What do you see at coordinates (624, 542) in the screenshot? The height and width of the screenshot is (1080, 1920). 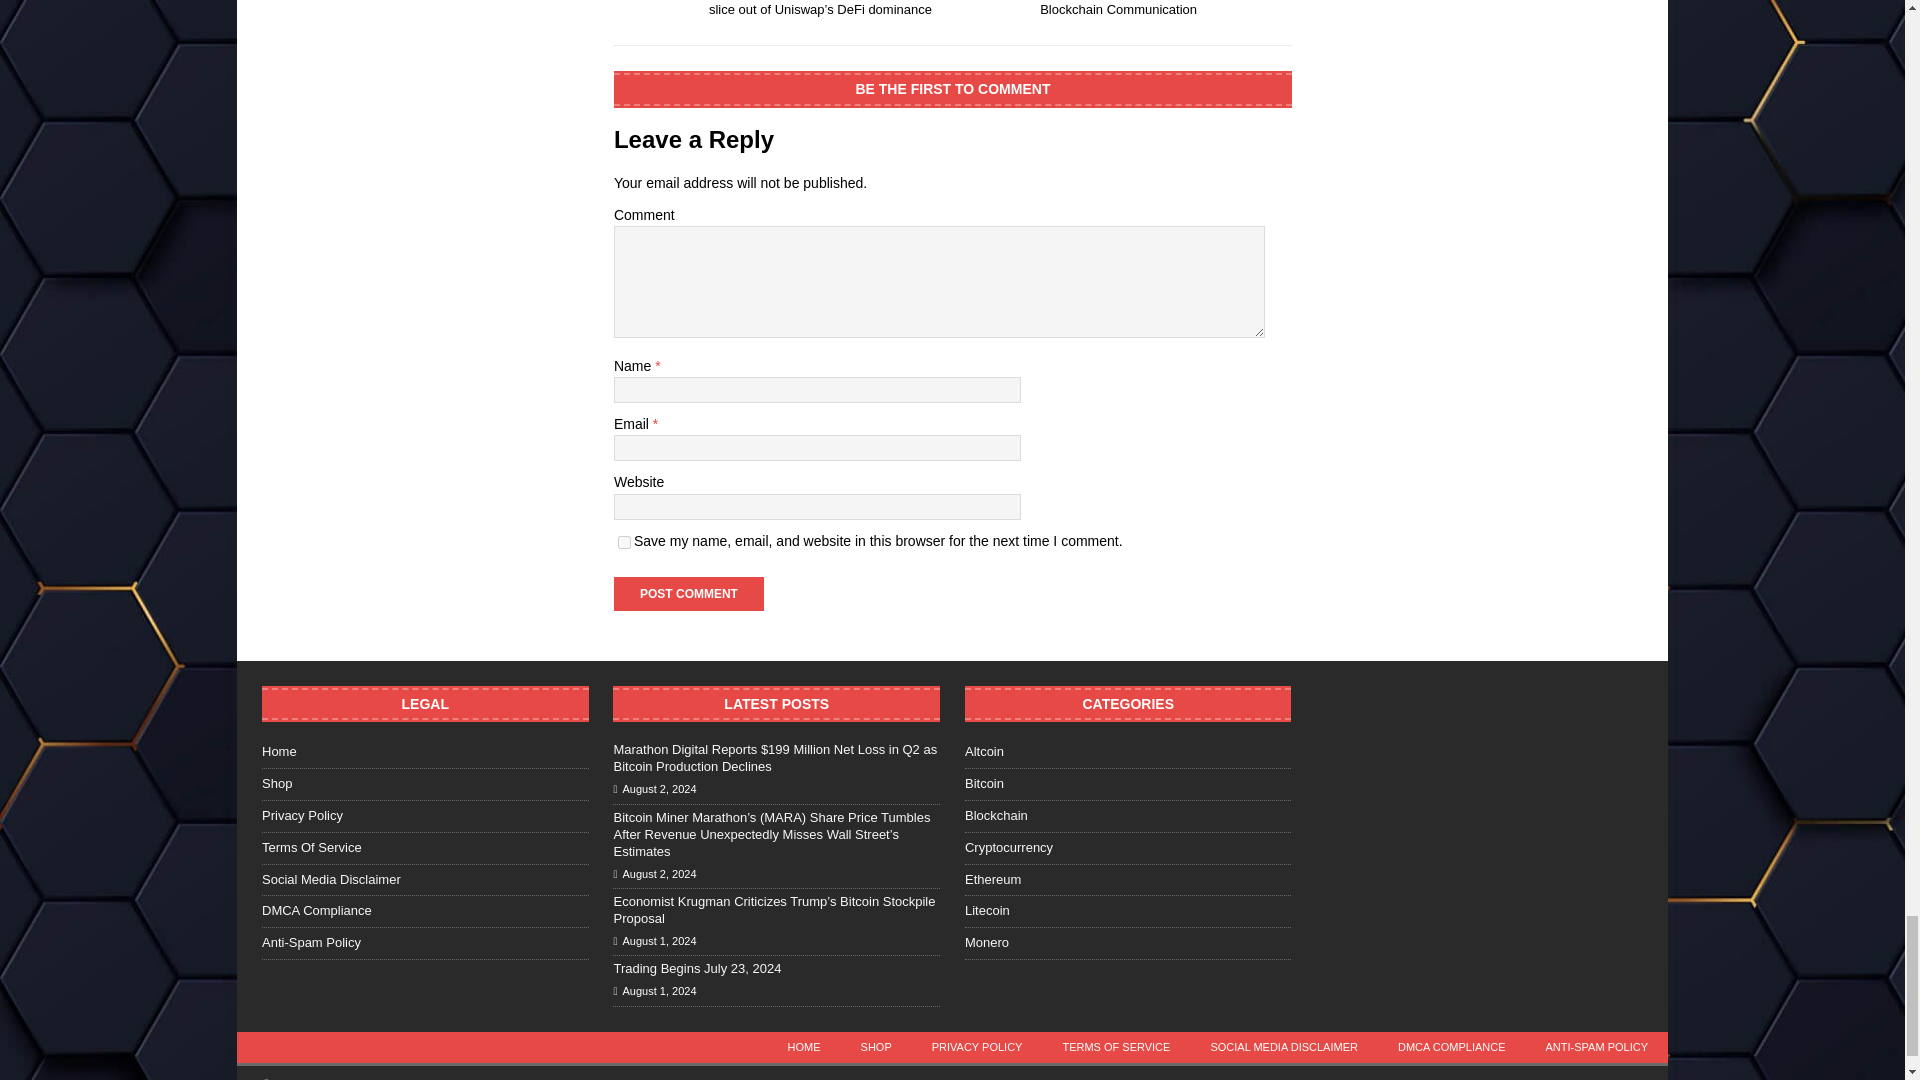 I see `yes` at bounding box center [624, 542].